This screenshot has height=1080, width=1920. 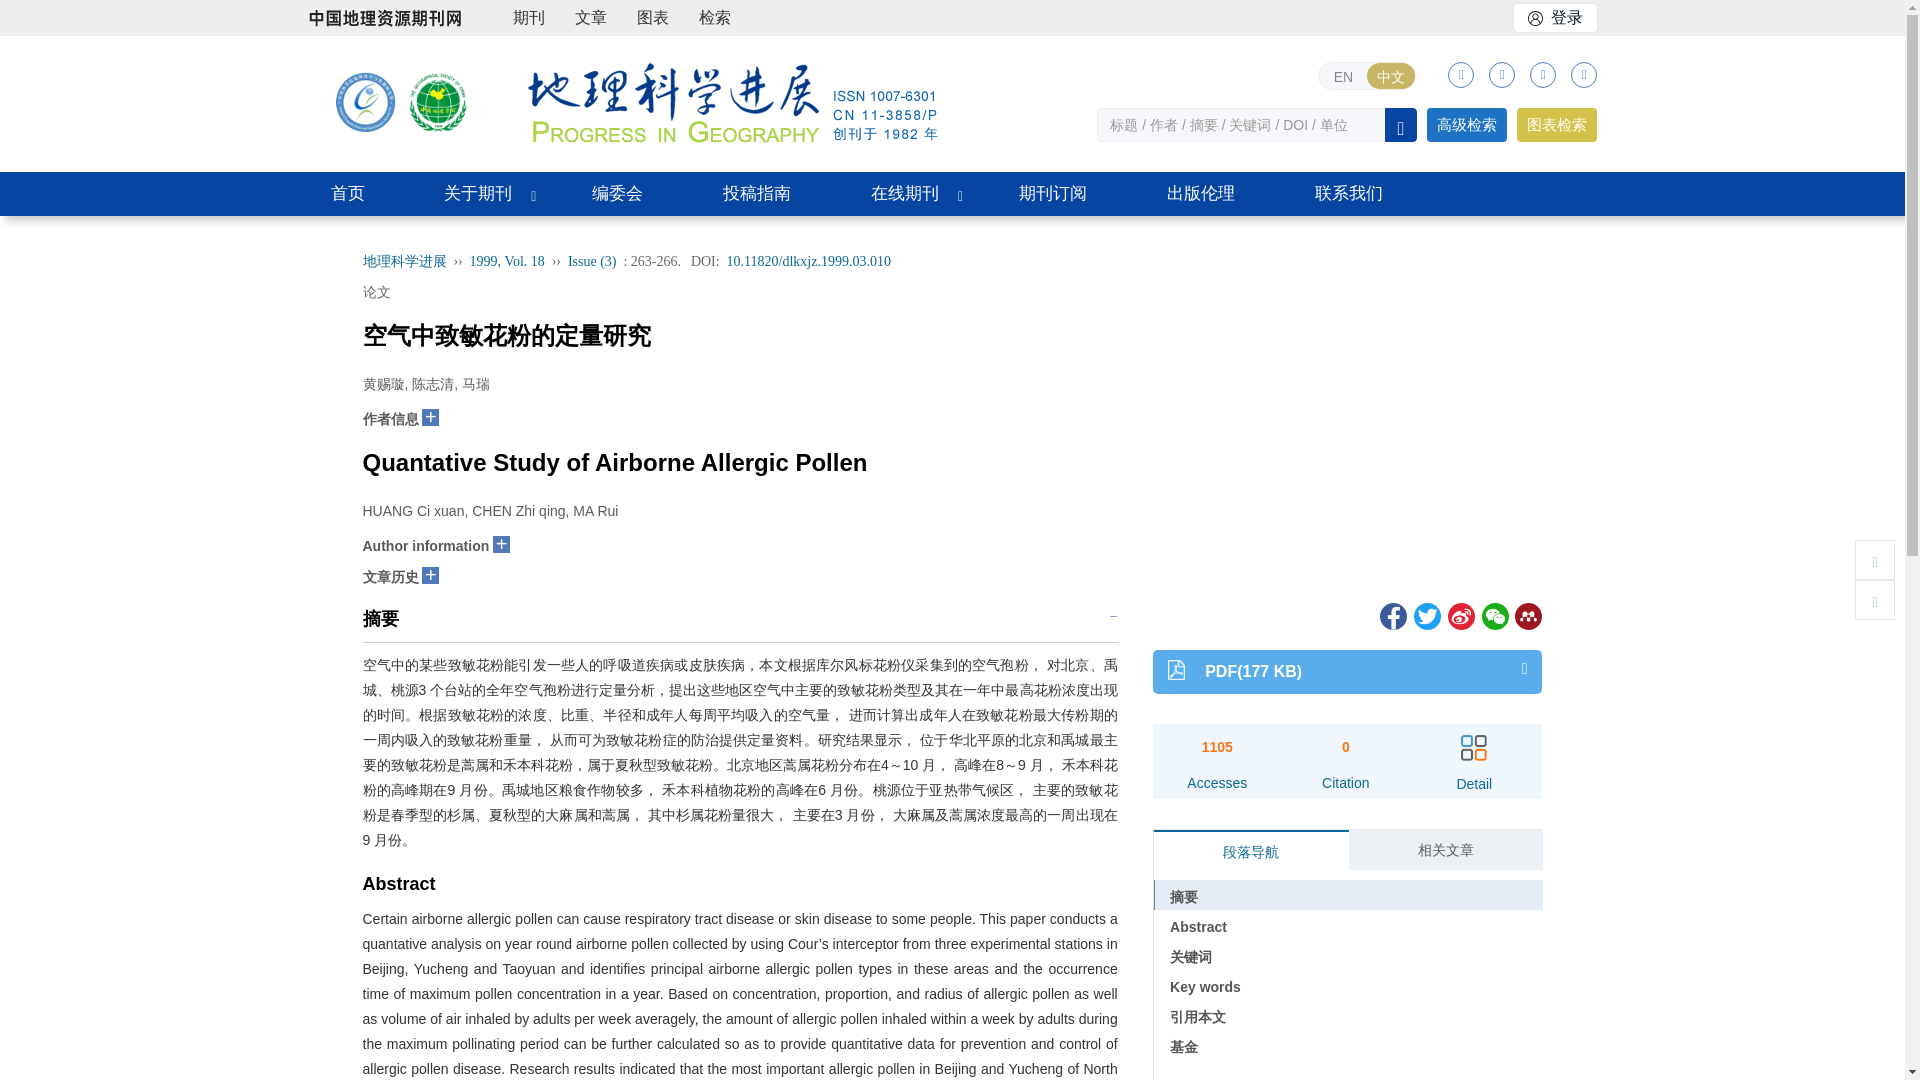 What do you see at coordinates (1526, 614) in the screenshot?
I see `Share on Mendeley` at bounding box center [1526, 614].